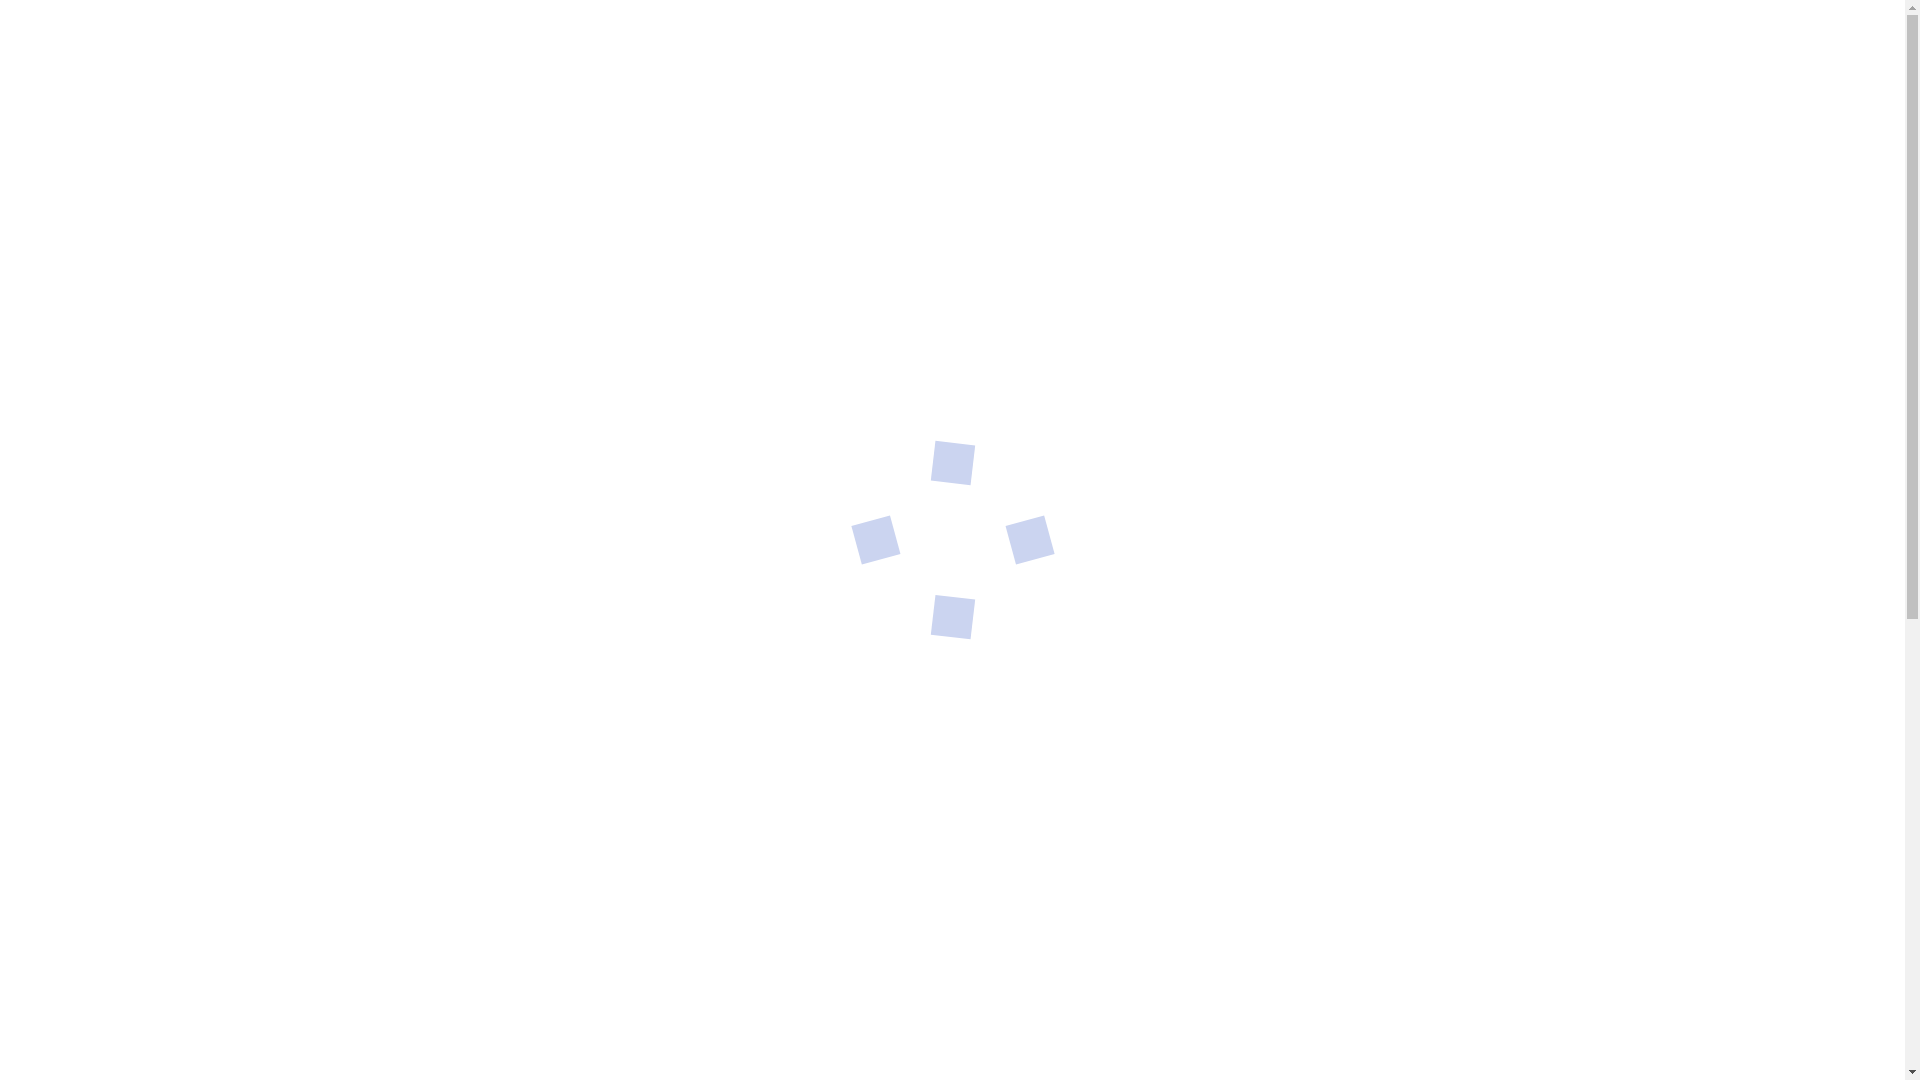 This screenshot has height=1080, width=1920. I want to click on REGISTAR, so click(817, 213).